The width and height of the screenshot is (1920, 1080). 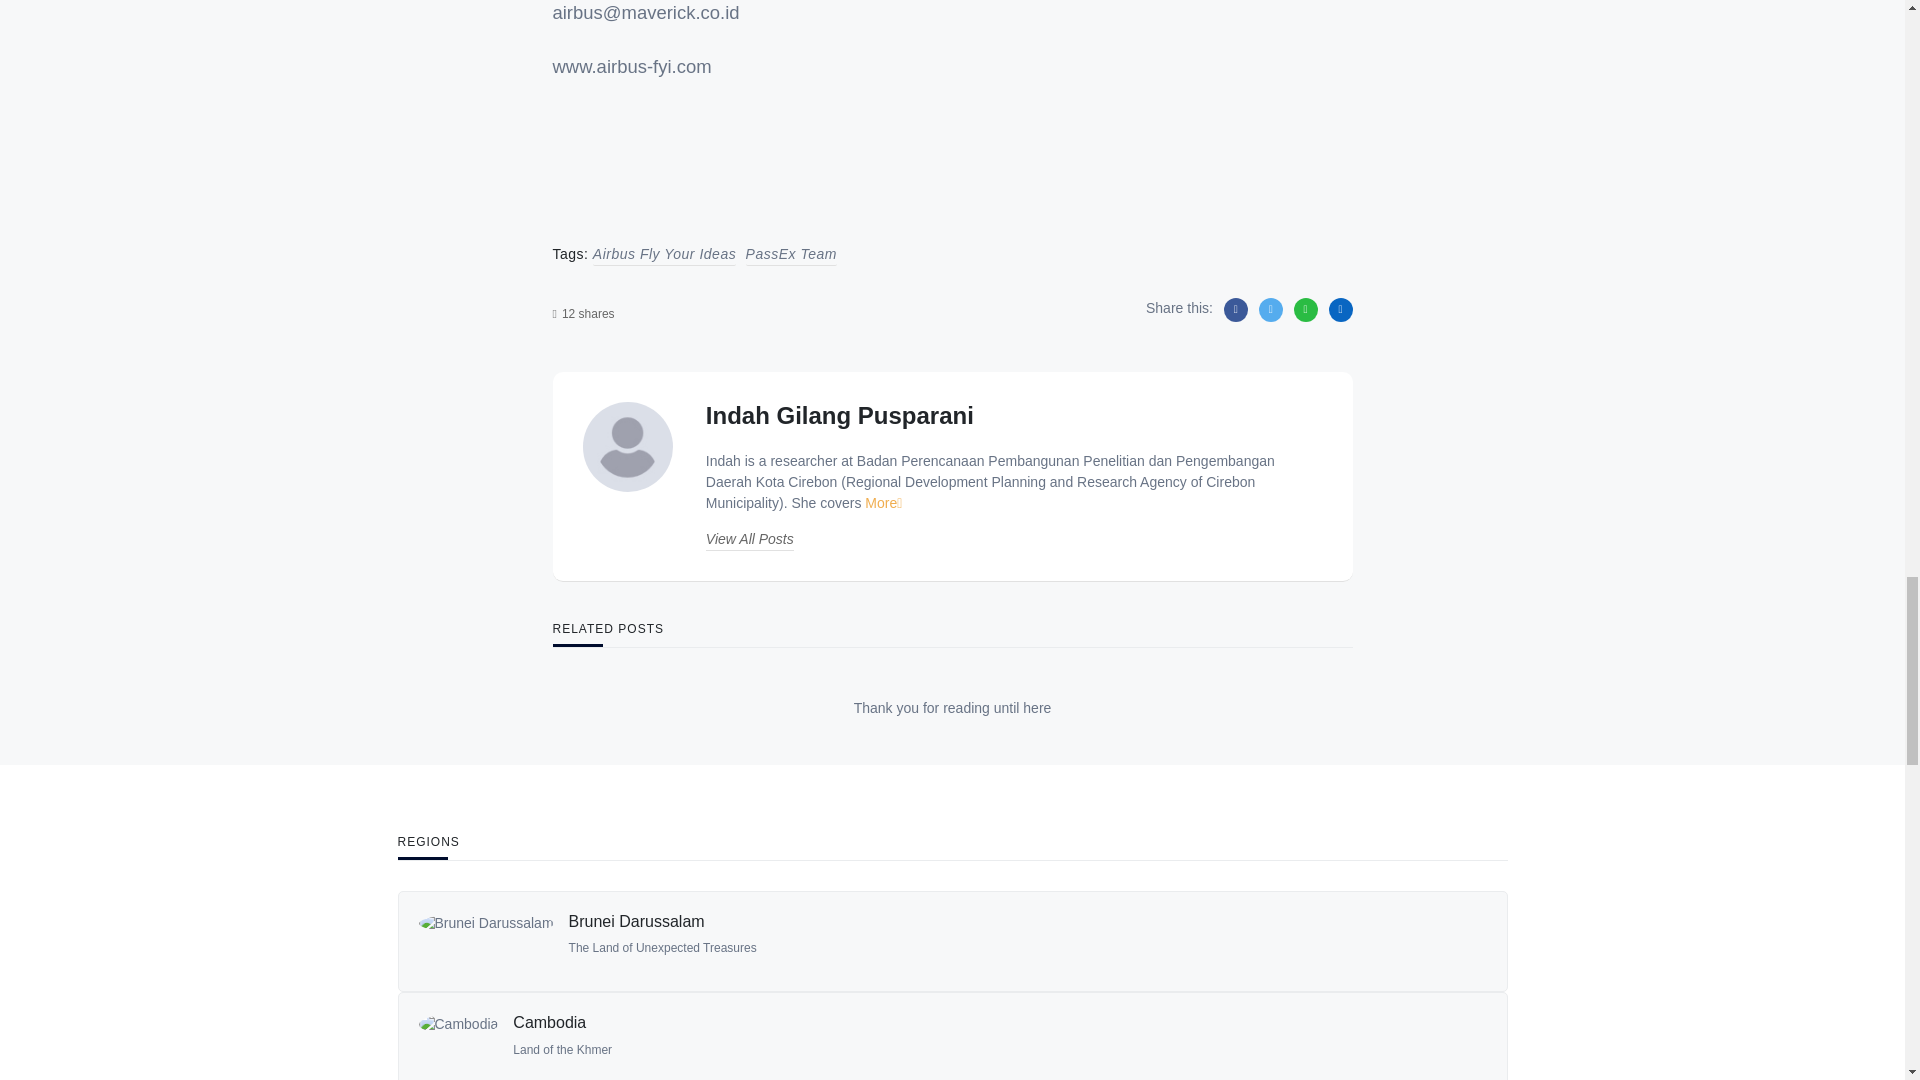 I want to click on Cambodia, so click(x=458, y=1043).